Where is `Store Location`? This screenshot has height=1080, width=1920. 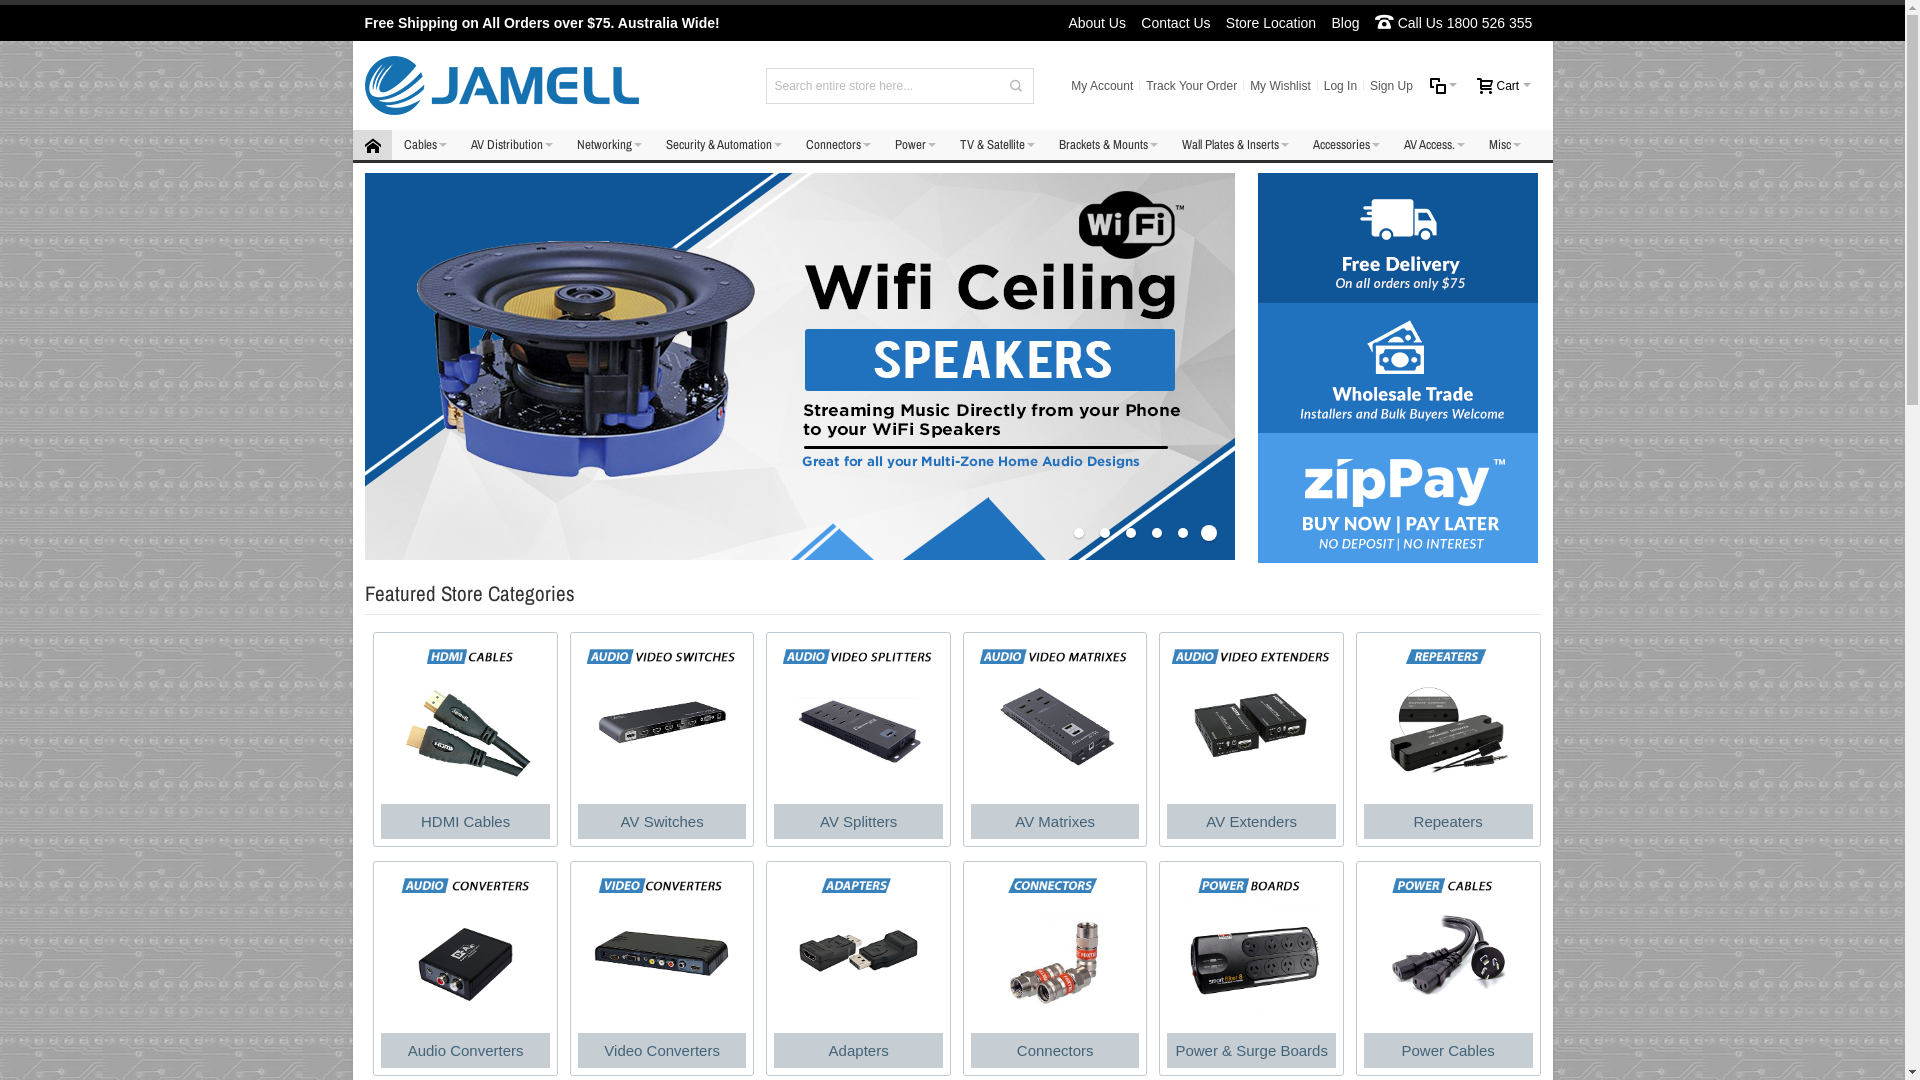
Store Location is located at coordinates (1272, 23).